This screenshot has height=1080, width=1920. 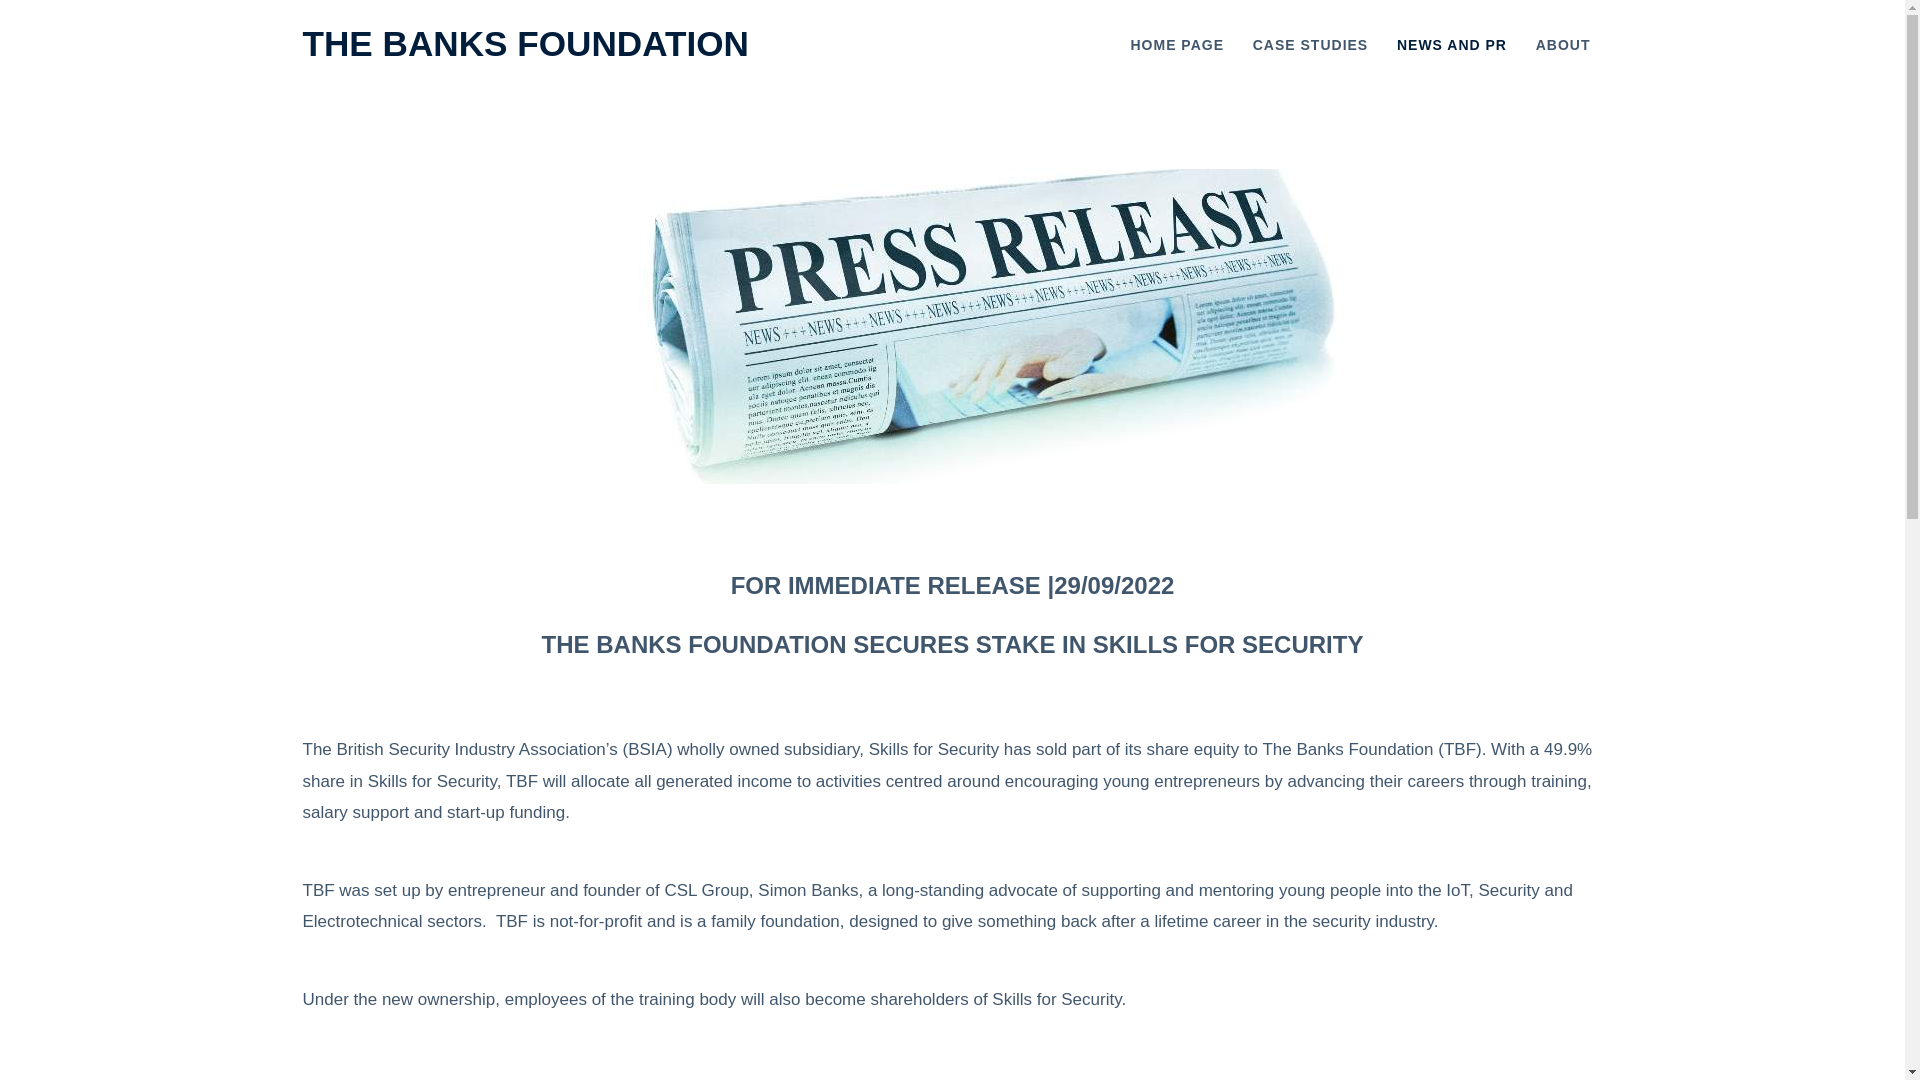 What do you see at coordinates (524, 42) in the screenshot?
I see `THE BANKS FOUNDATION` at bounding box center [524, 42].